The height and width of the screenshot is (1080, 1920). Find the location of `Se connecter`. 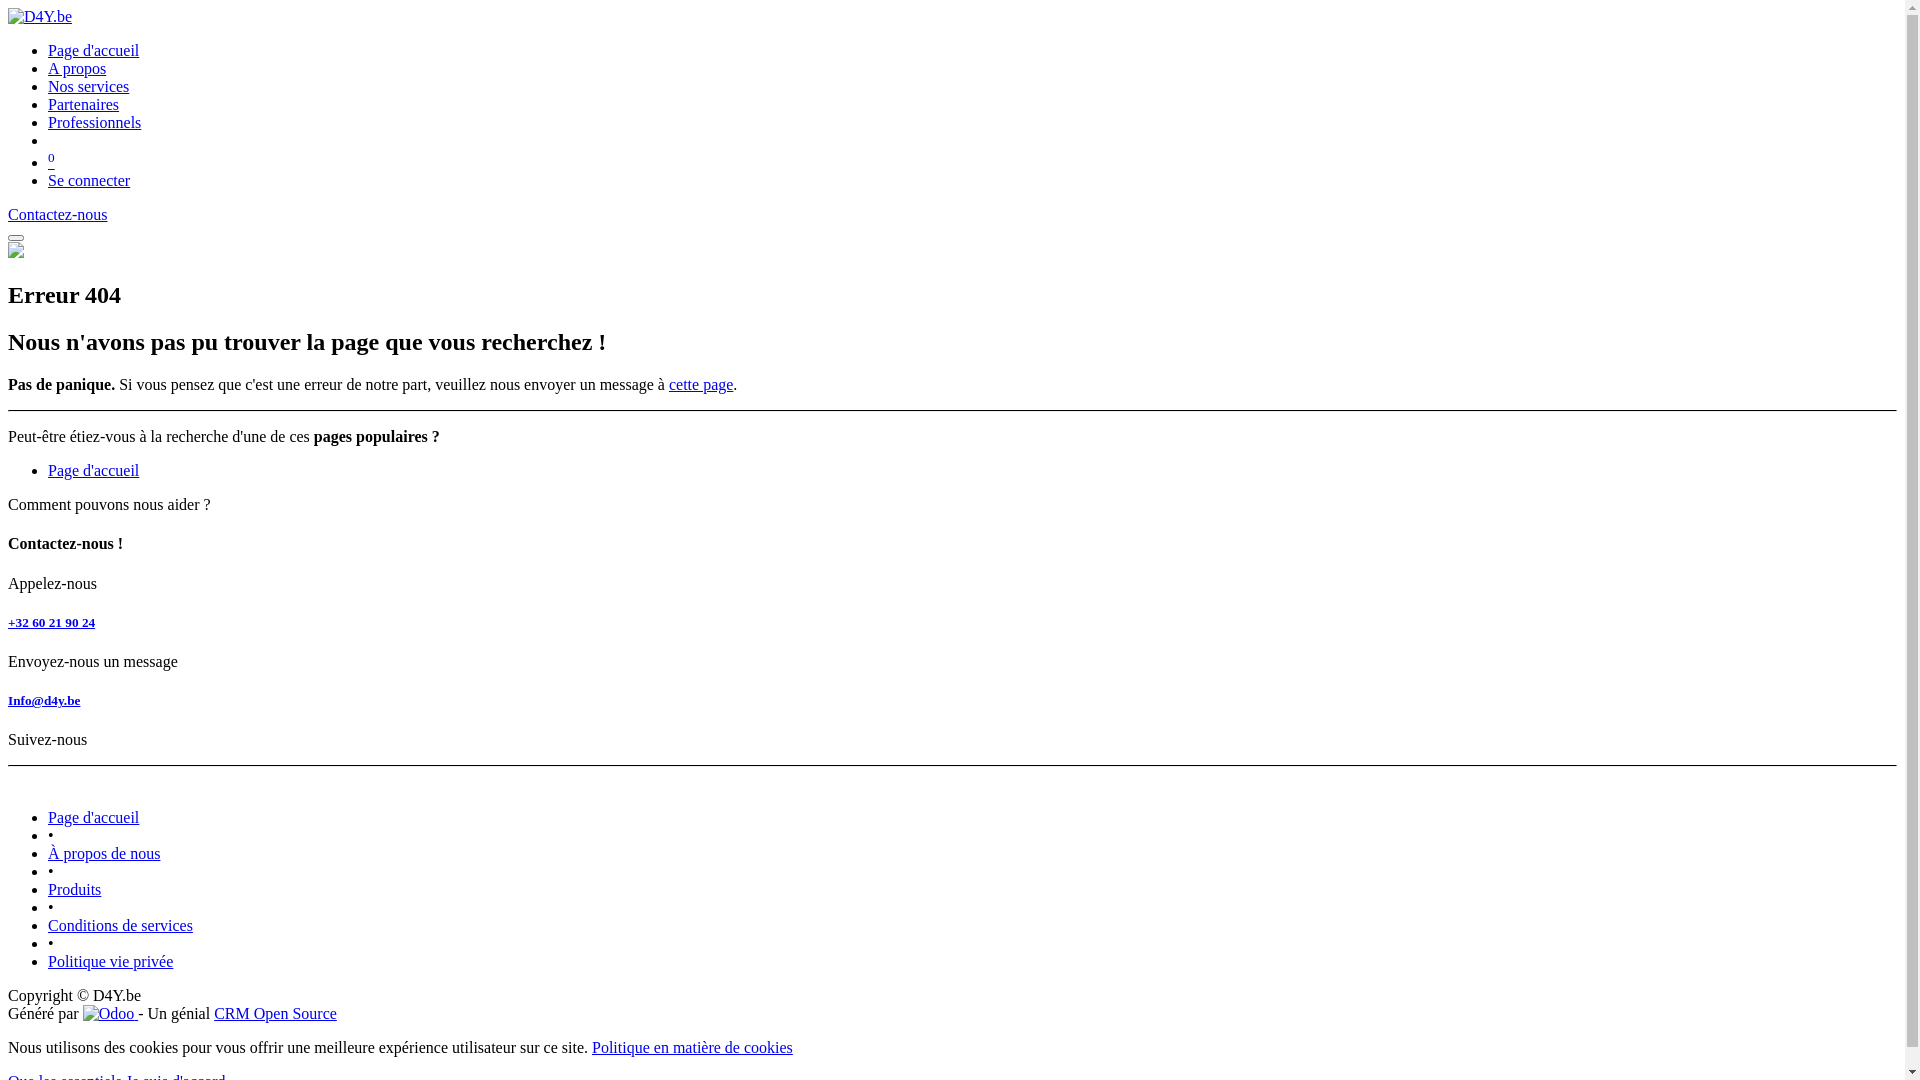

Se connecter is located at coordinates (89, 180).